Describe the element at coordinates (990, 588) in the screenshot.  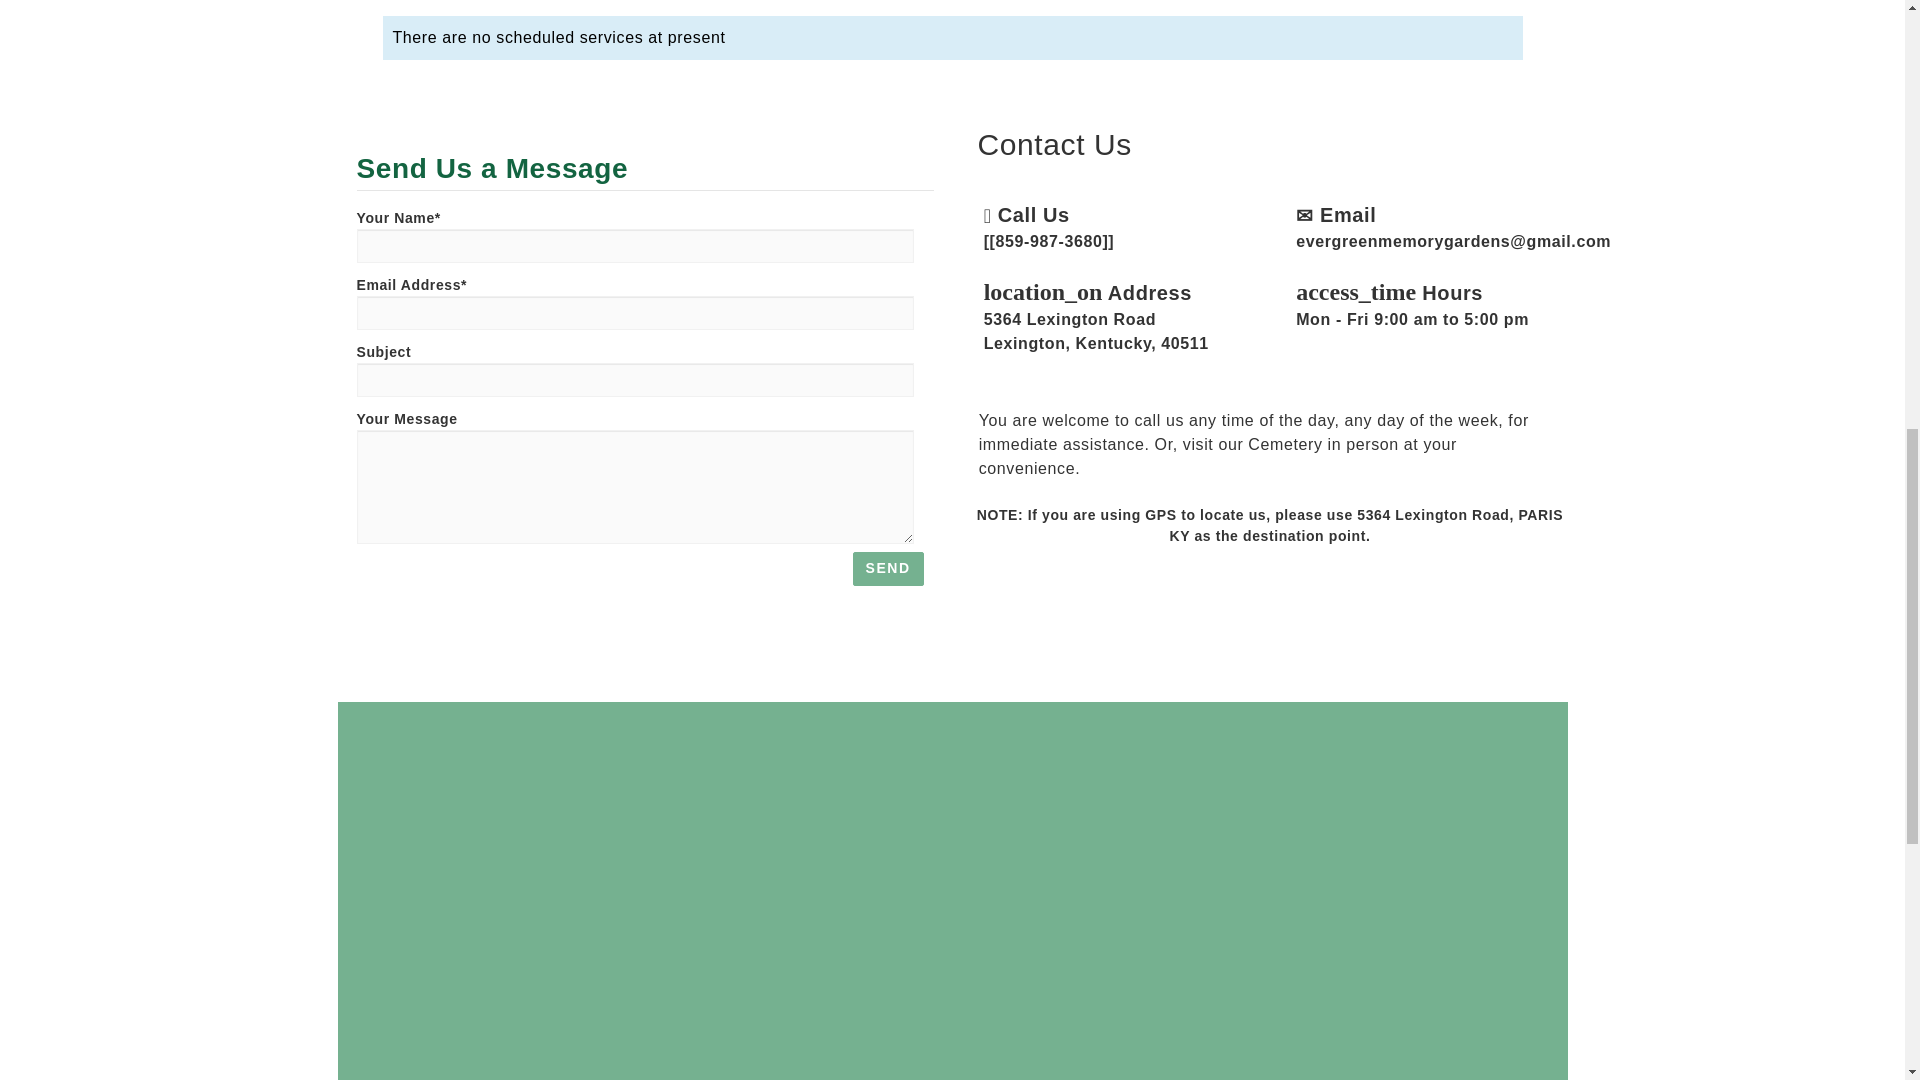
I see `Send Flowers` at that location.